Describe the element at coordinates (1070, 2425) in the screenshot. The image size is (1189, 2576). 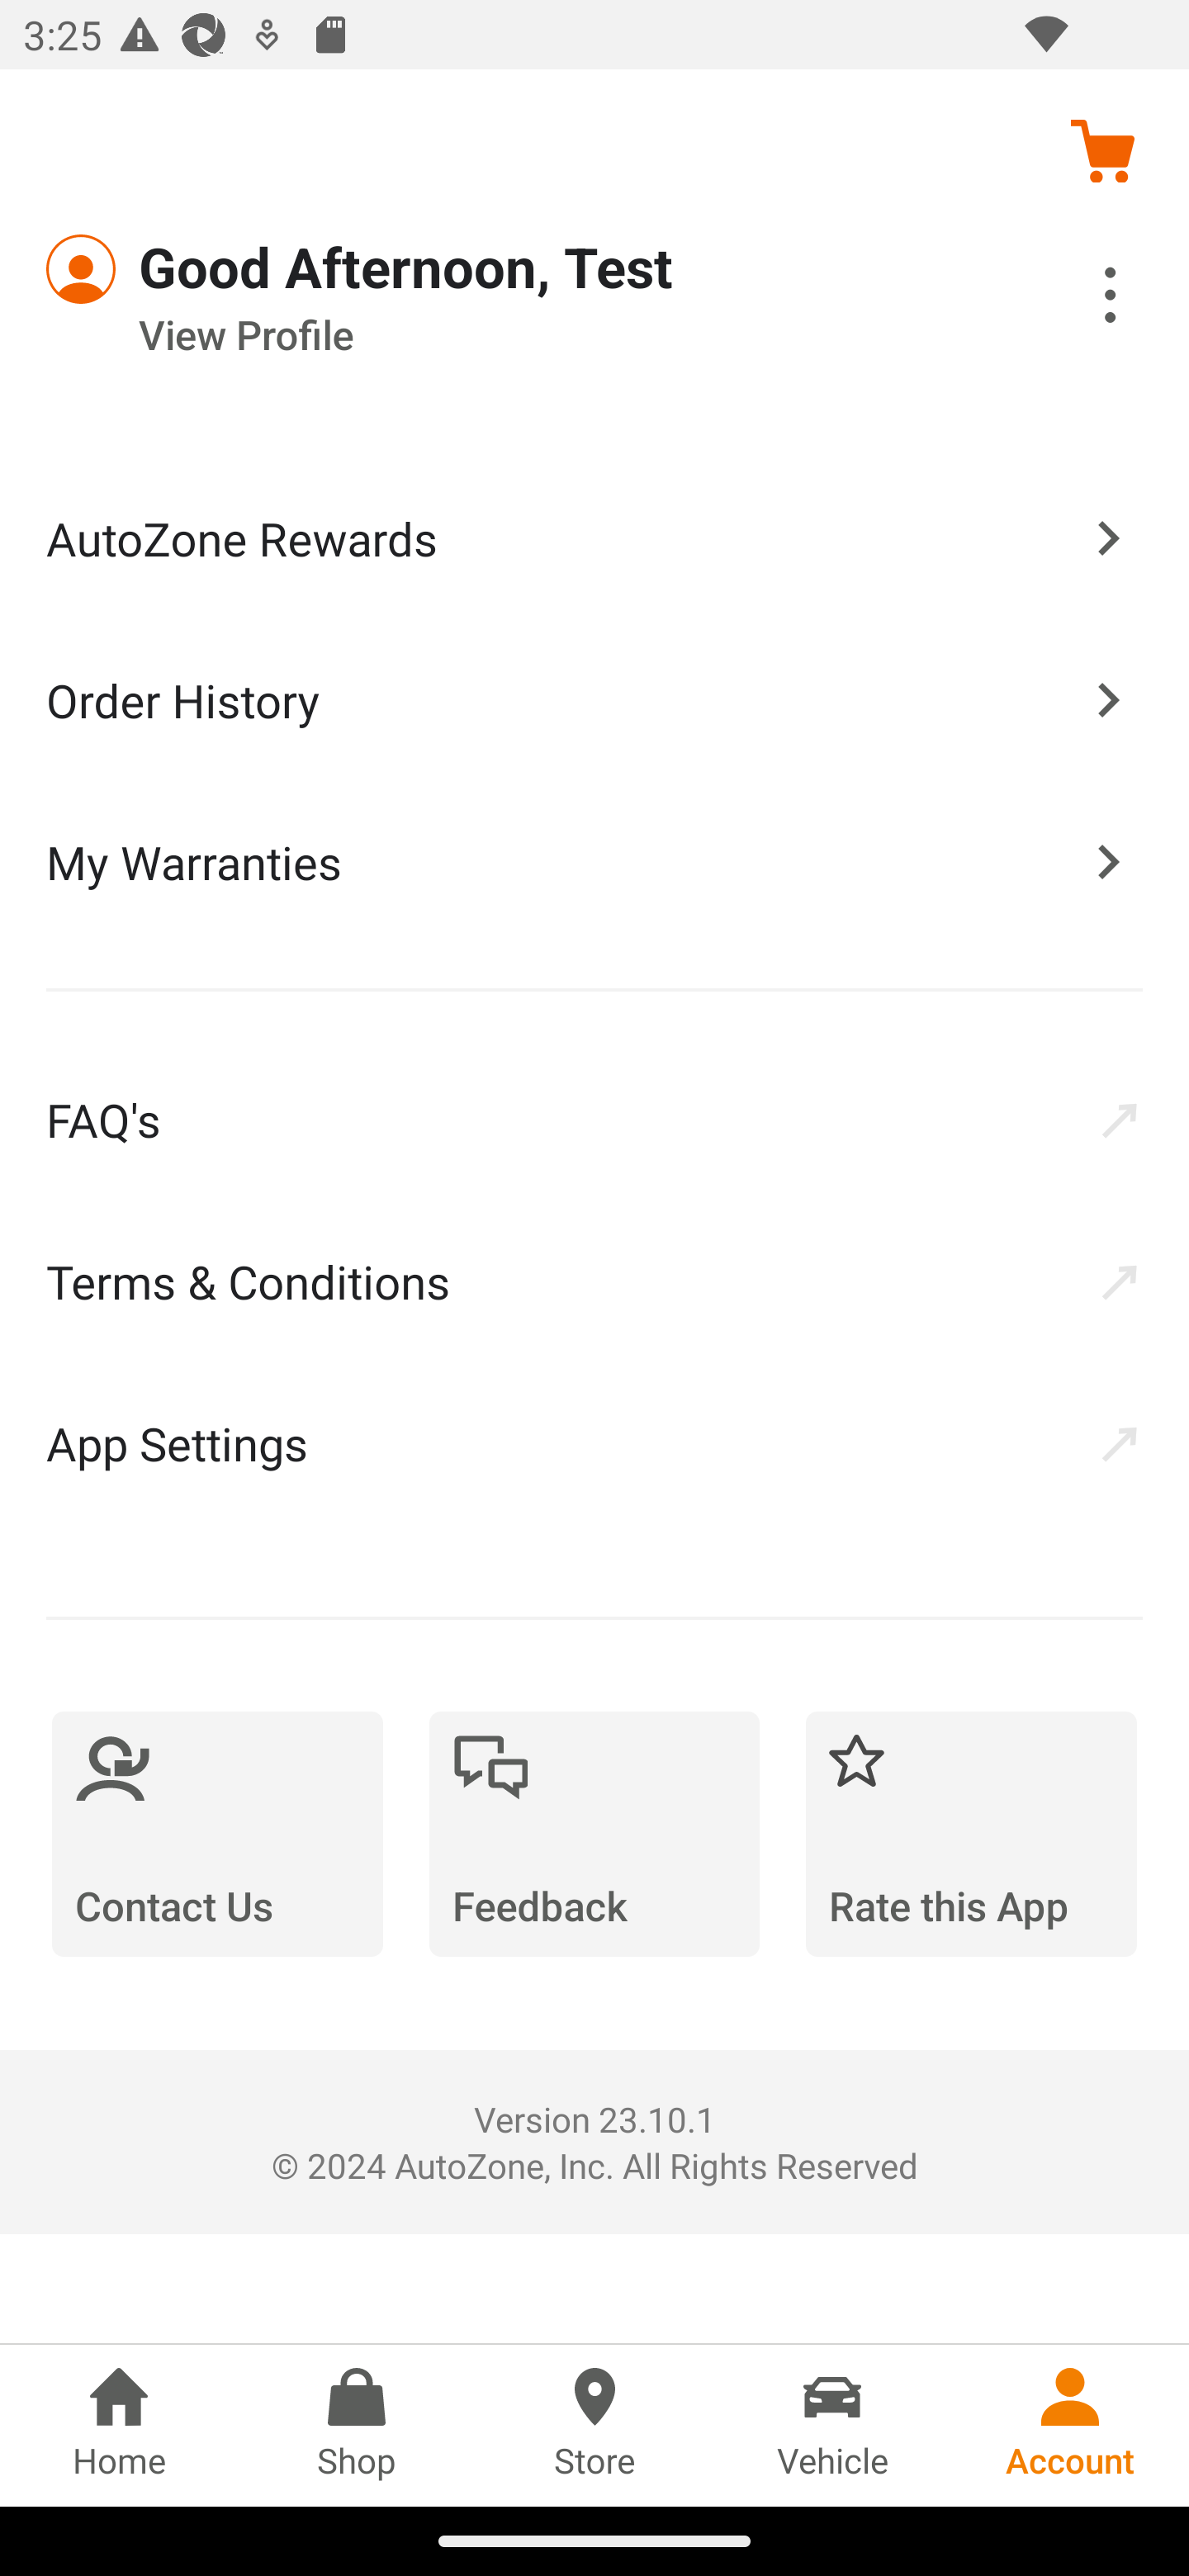
I see `Account` at that location.